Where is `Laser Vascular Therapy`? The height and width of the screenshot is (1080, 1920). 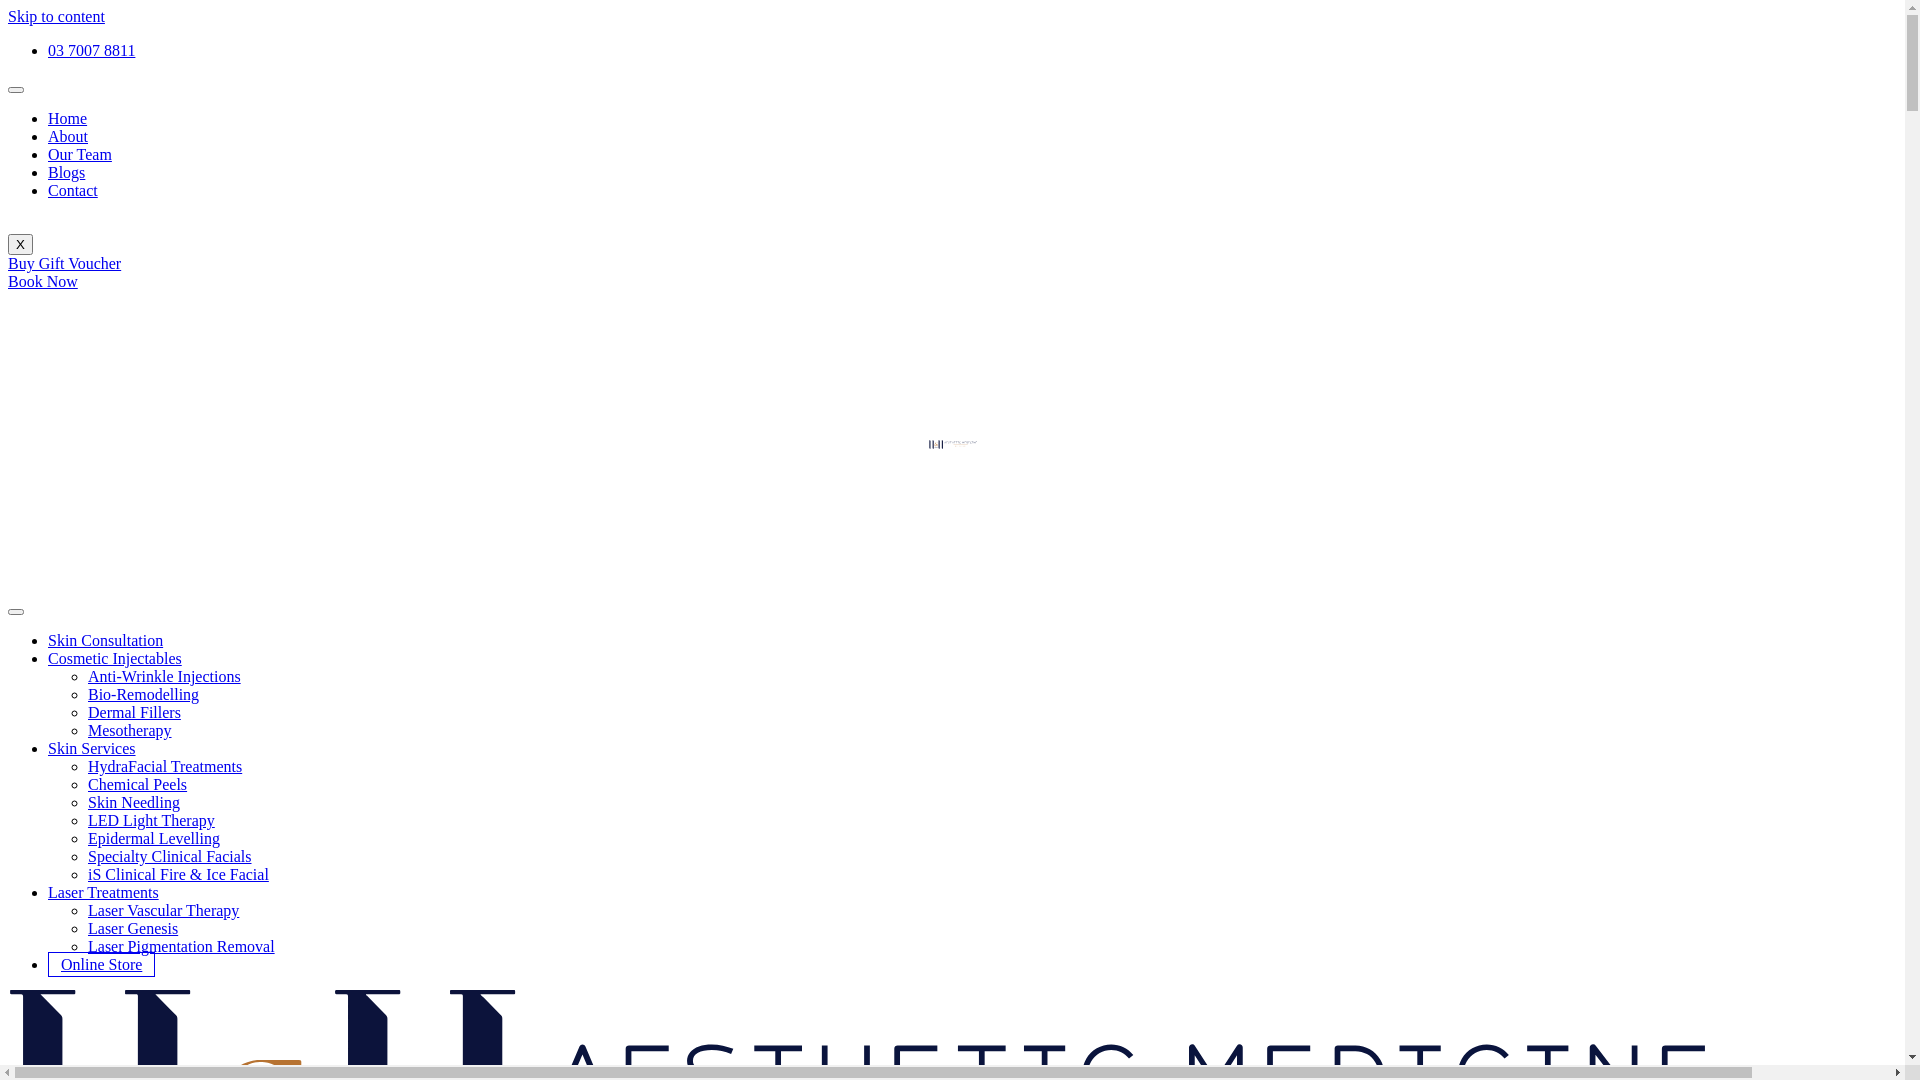 Laser Vascular Therapy is located at coordinates (164, 910).